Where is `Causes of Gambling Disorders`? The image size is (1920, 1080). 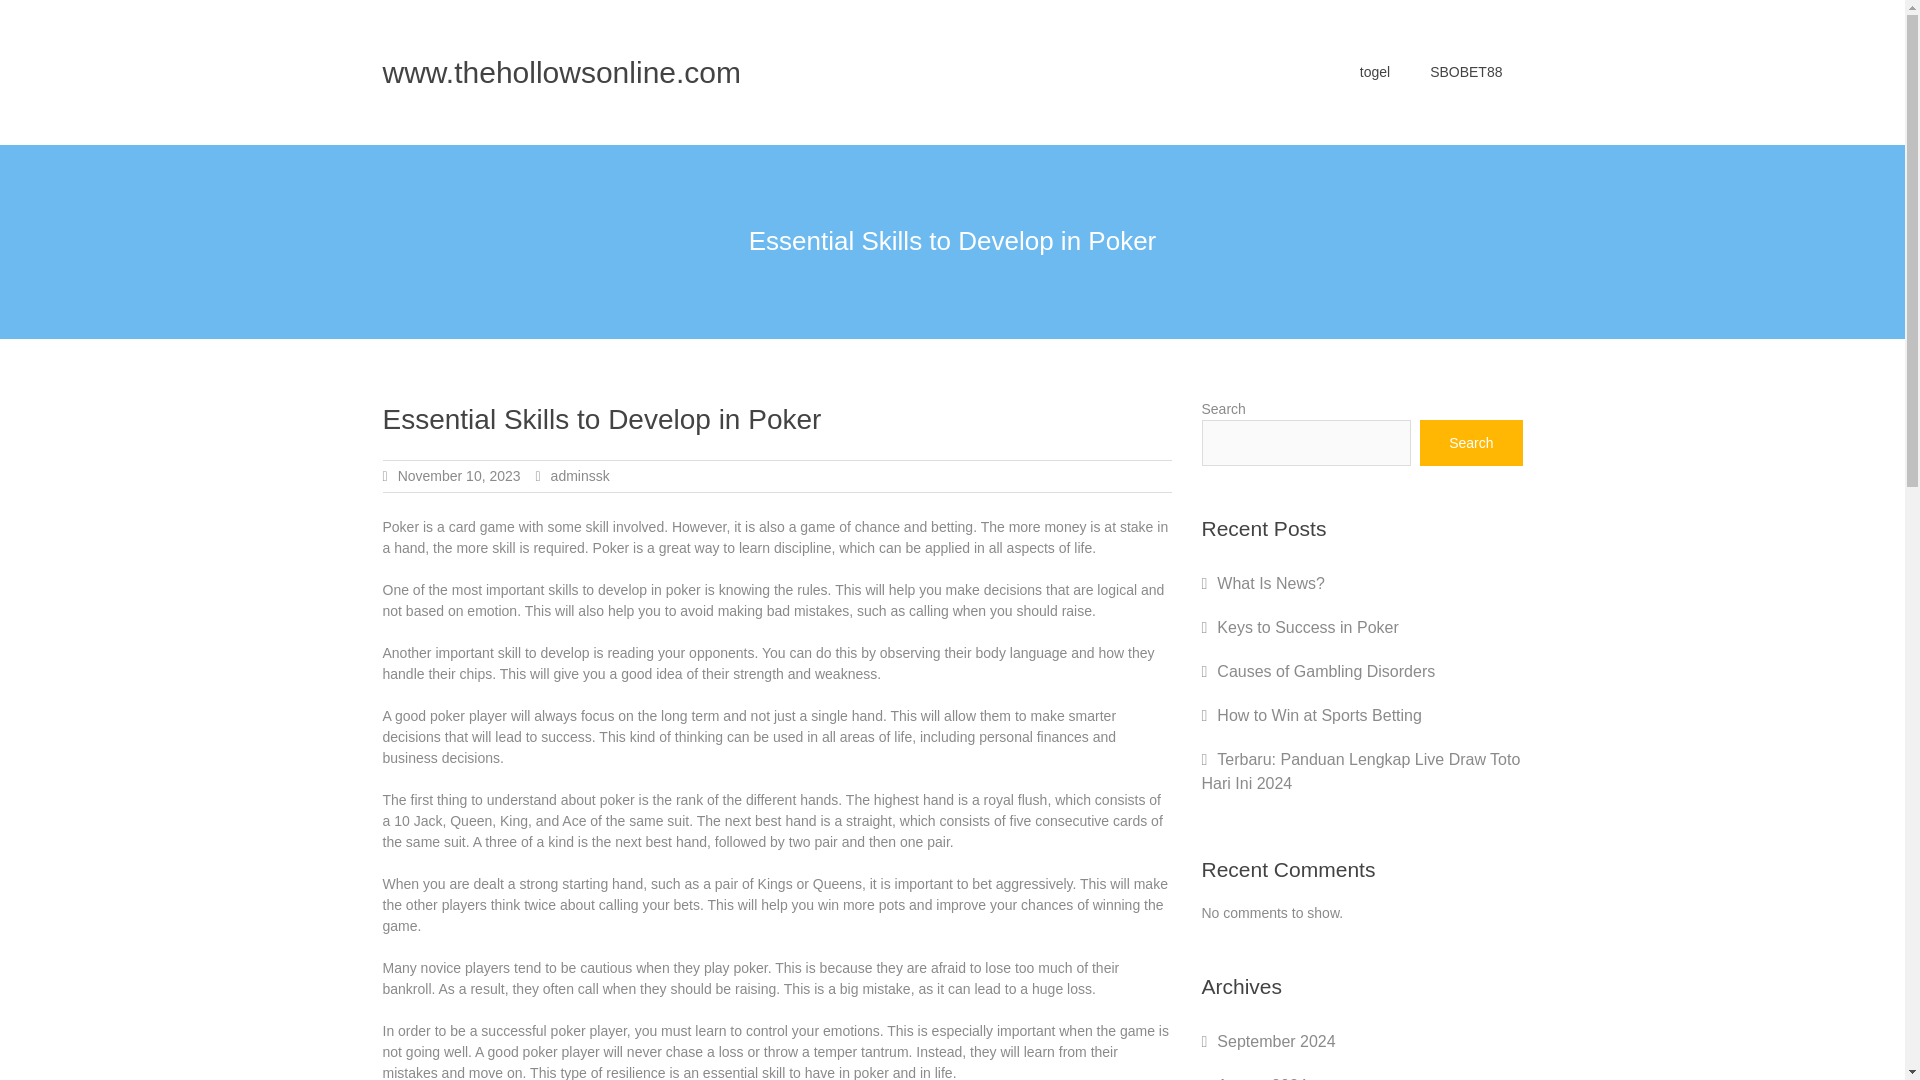 Causes of Gambling Disorders is located at coordinates (1326, 672).